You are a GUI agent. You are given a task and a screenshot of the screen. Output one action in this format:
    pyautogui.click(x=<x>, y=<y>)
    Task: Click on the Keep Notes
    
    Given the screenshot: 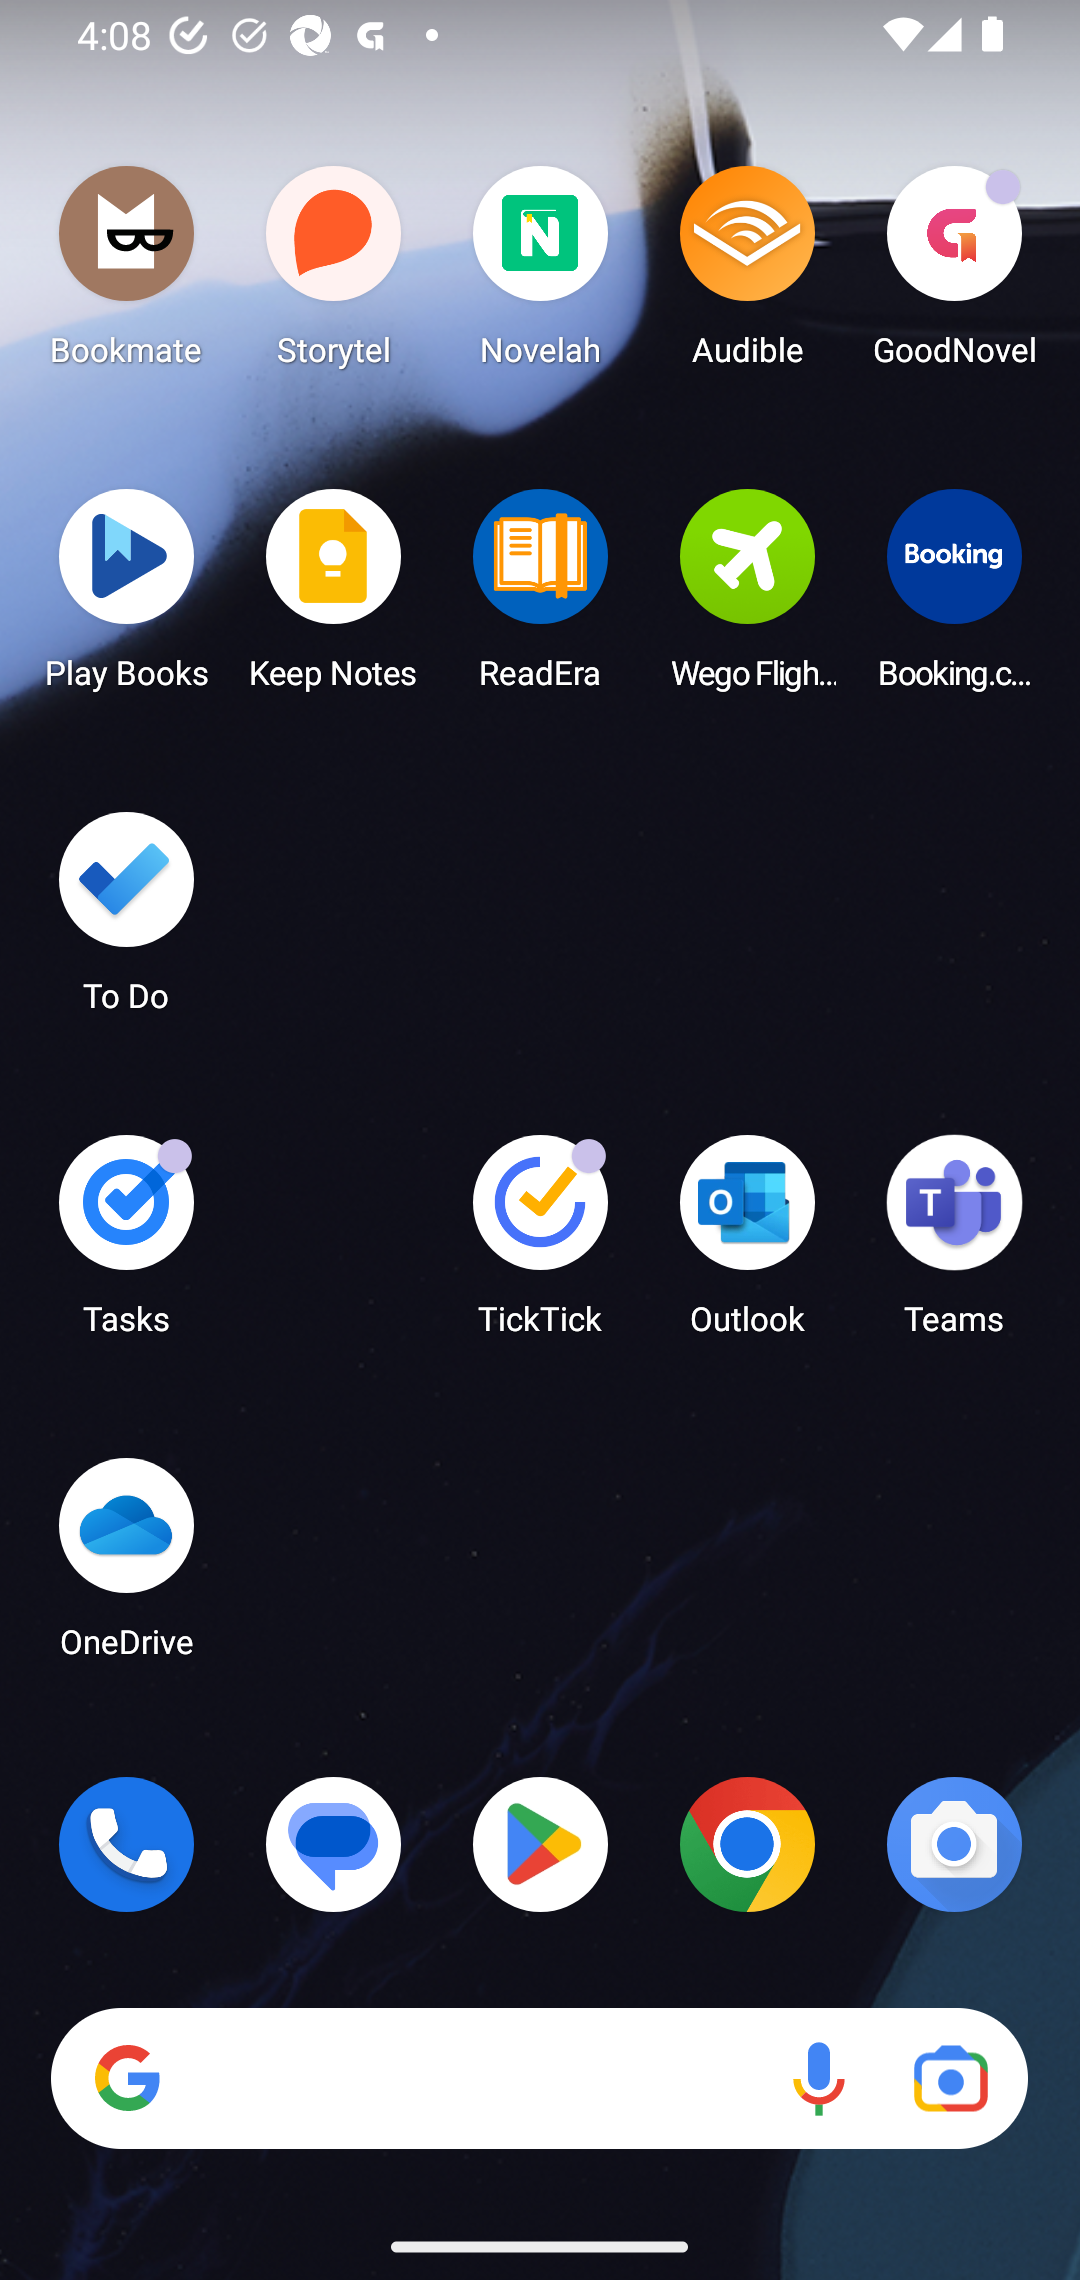 What is the action you would take?
    pyautogui.click(x=334, y=597)
    